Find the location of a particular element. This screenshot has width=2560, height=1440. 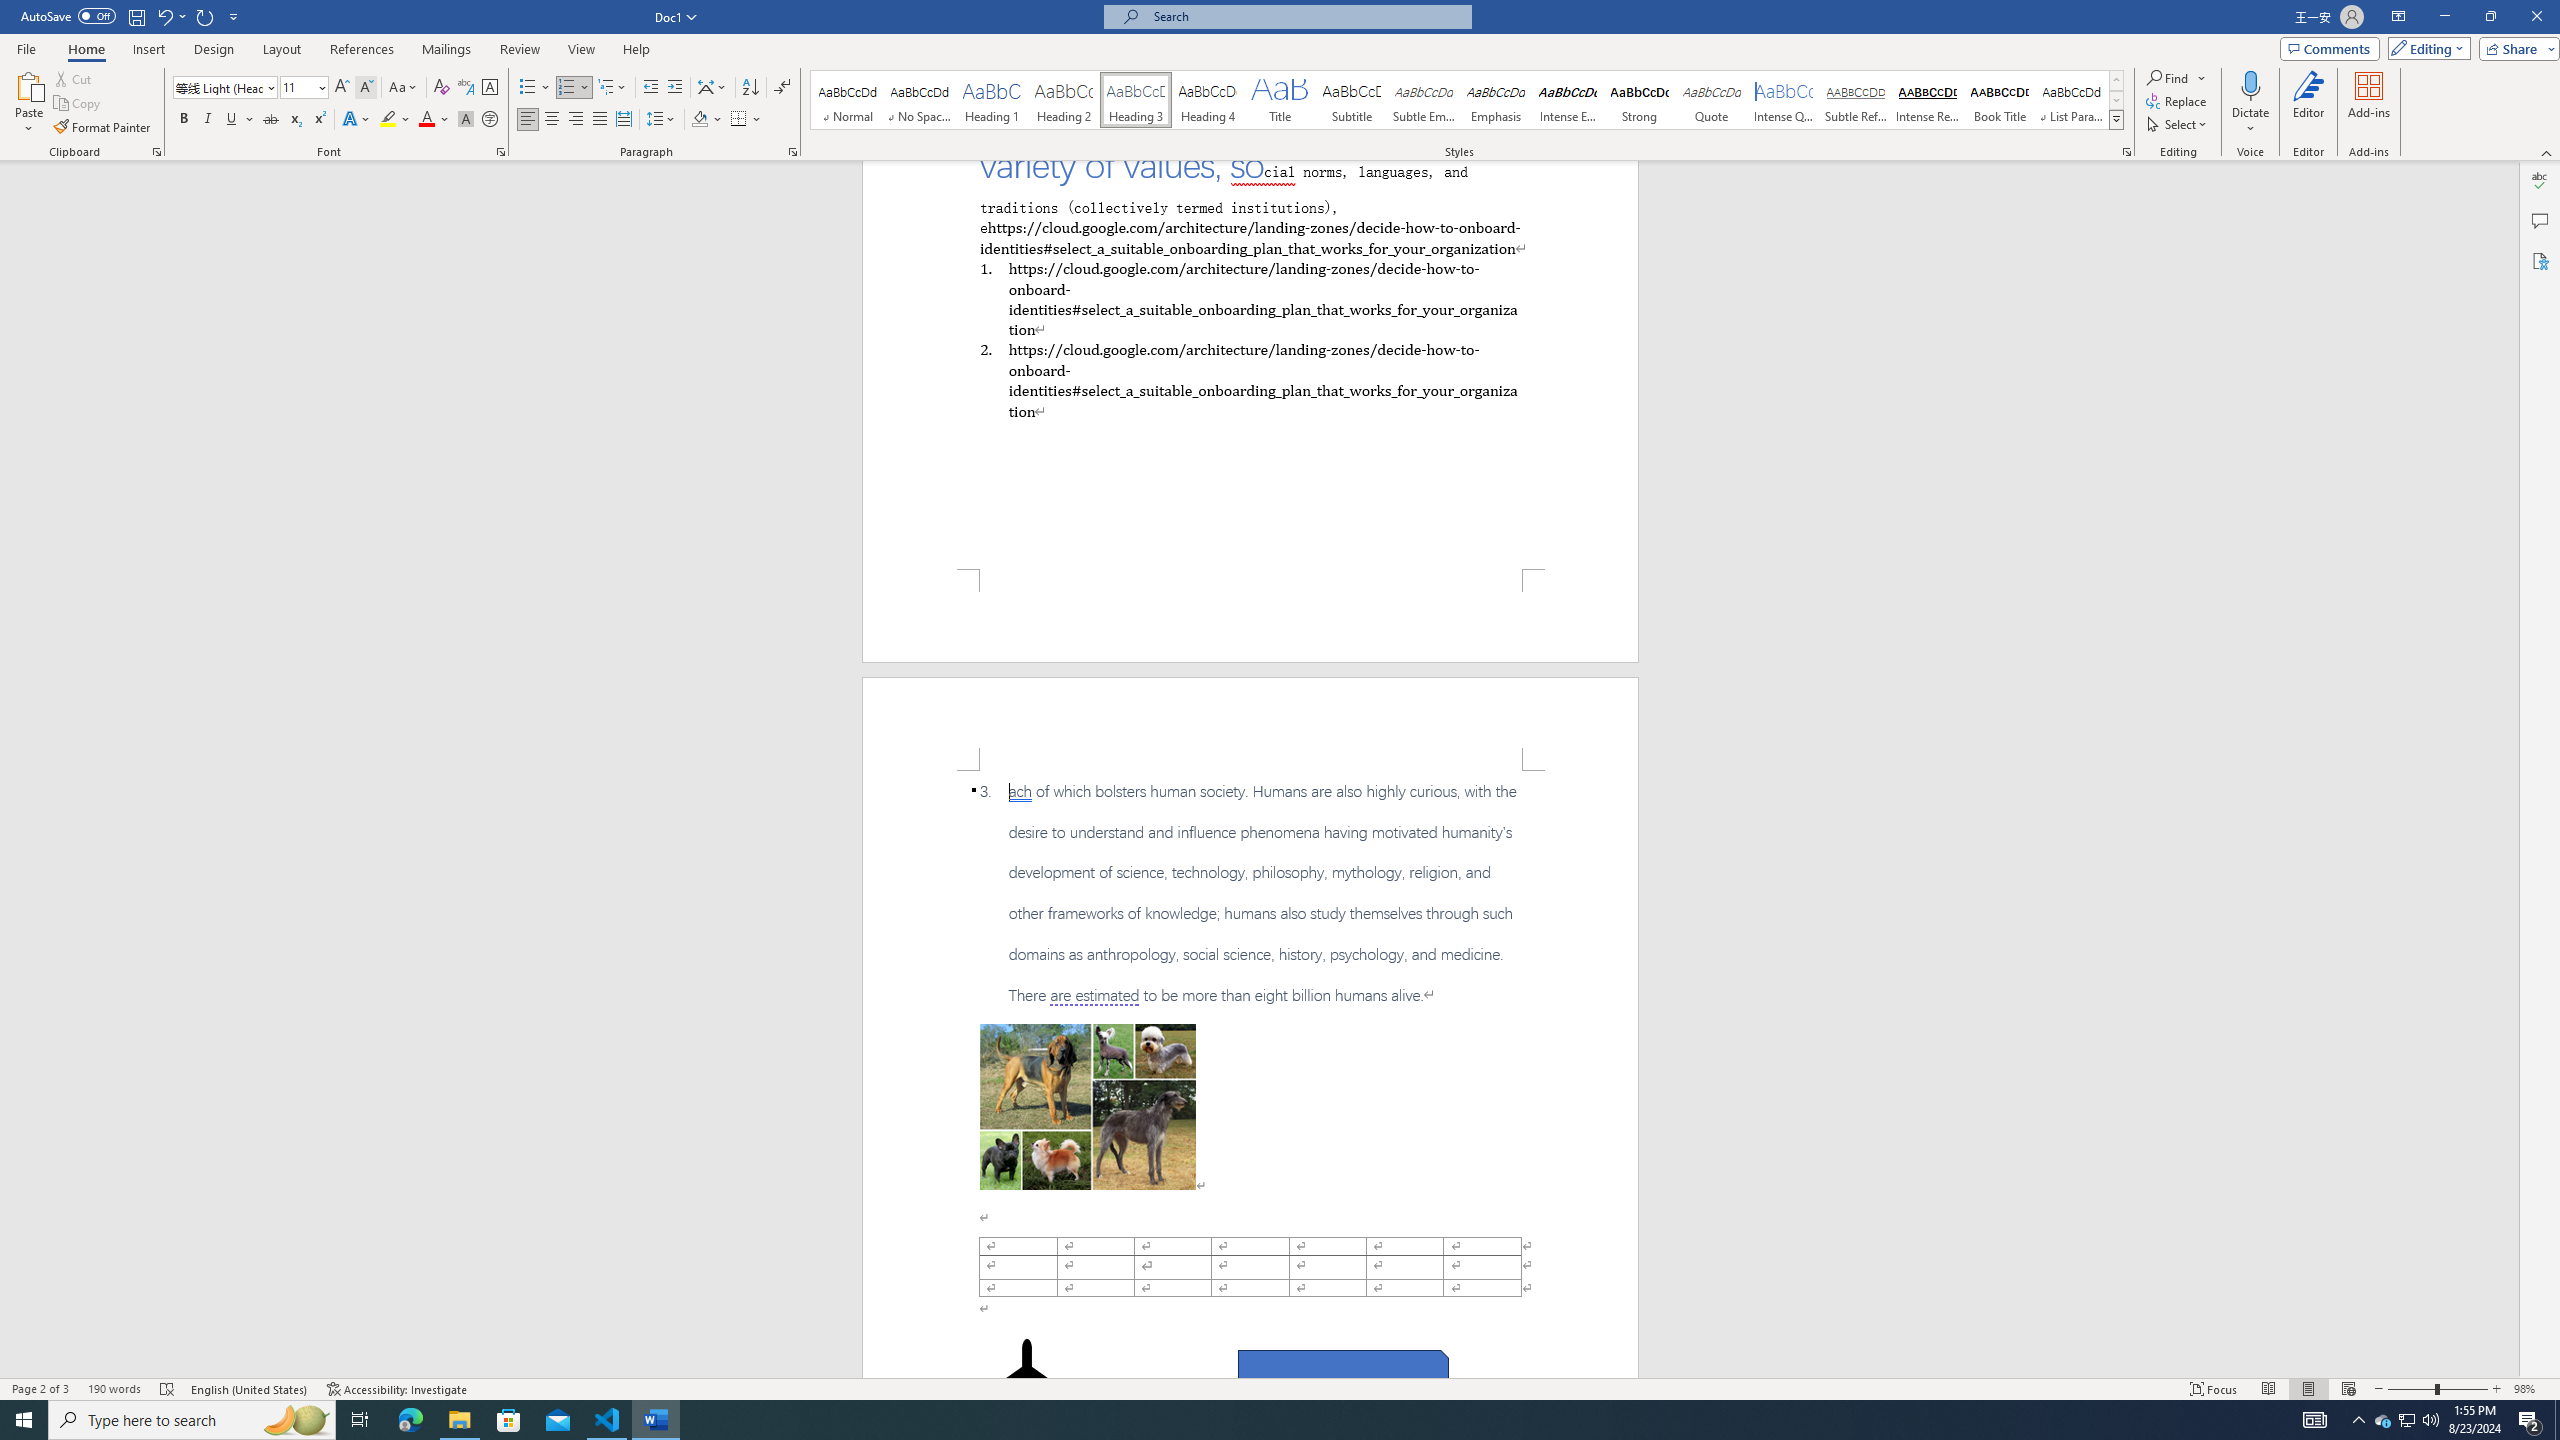

Phonetic Guide... is located at coordinates (466, 88).